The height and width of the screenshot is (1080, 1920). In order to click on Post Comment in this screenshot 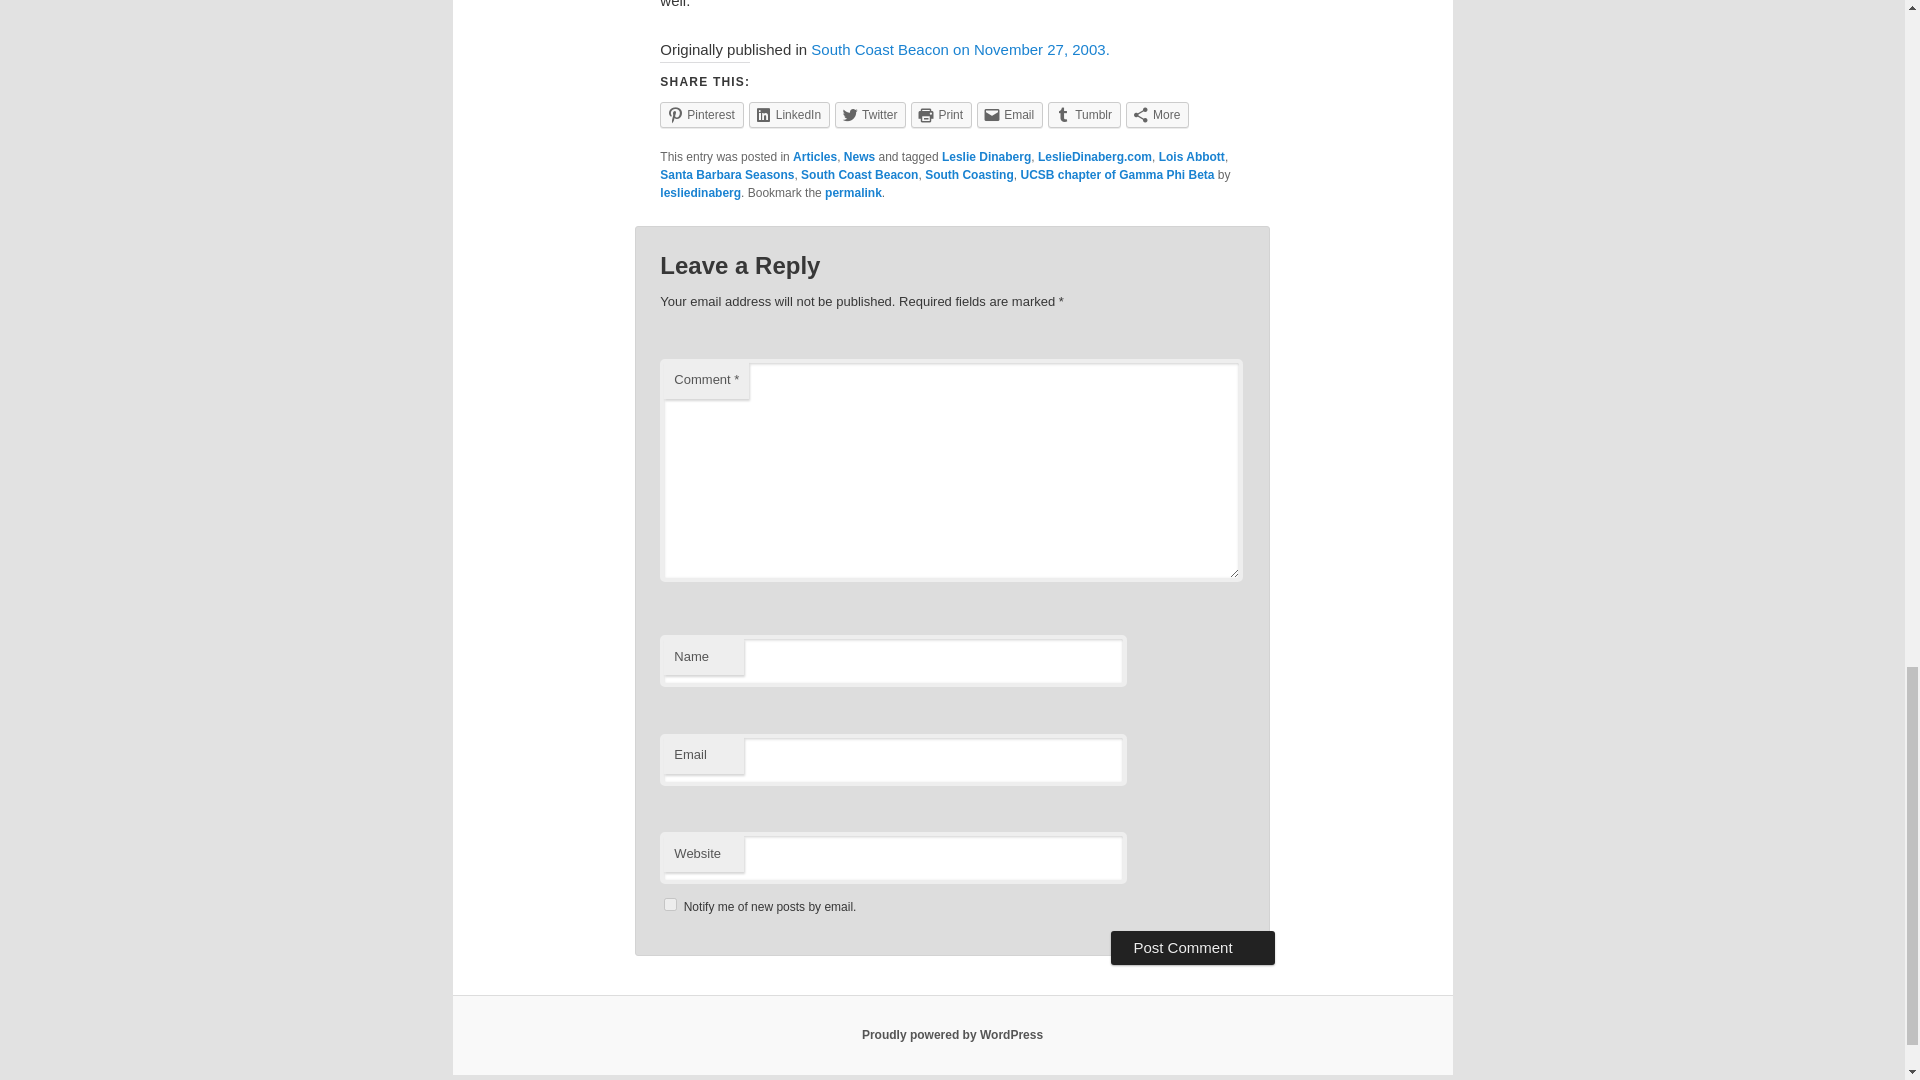, I will do `click(1192, 948)`.